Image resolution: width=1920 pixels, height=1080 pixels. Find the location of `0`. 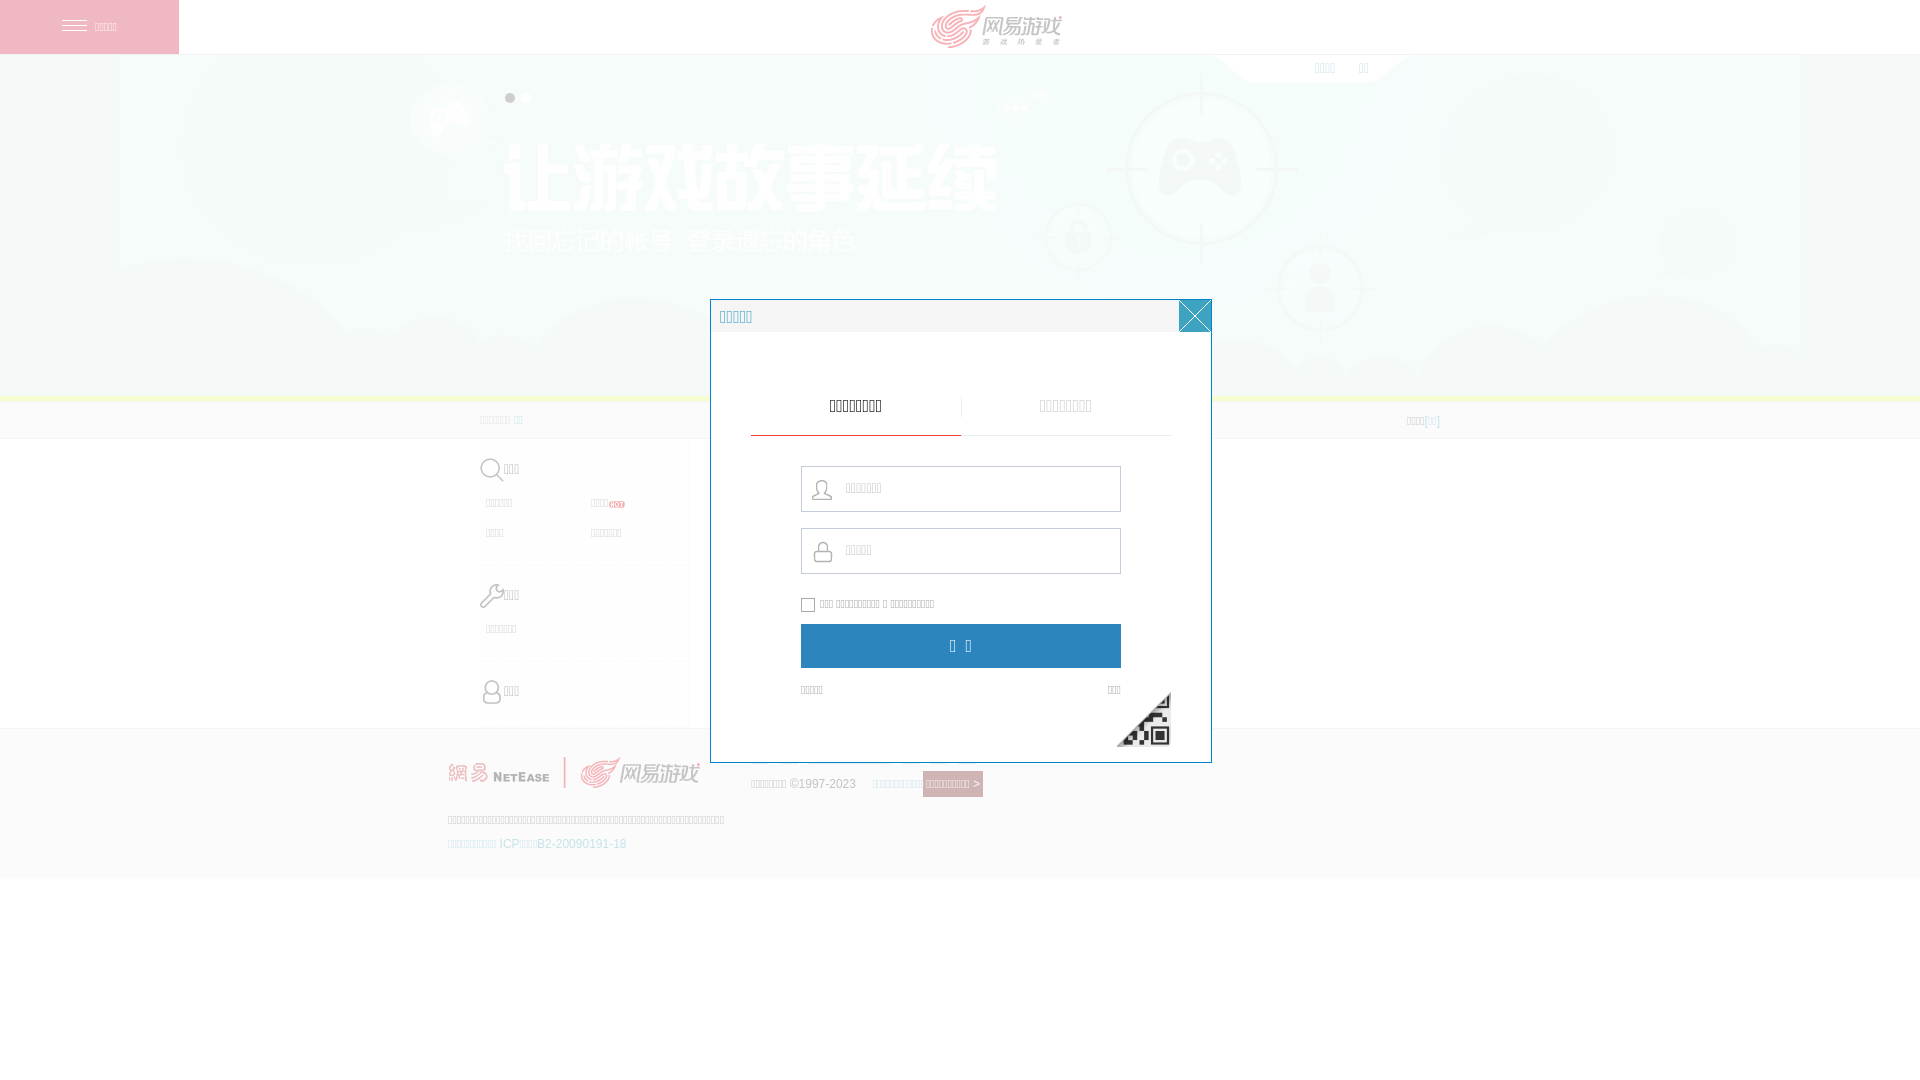

0 is located at coordinates (959, 433).